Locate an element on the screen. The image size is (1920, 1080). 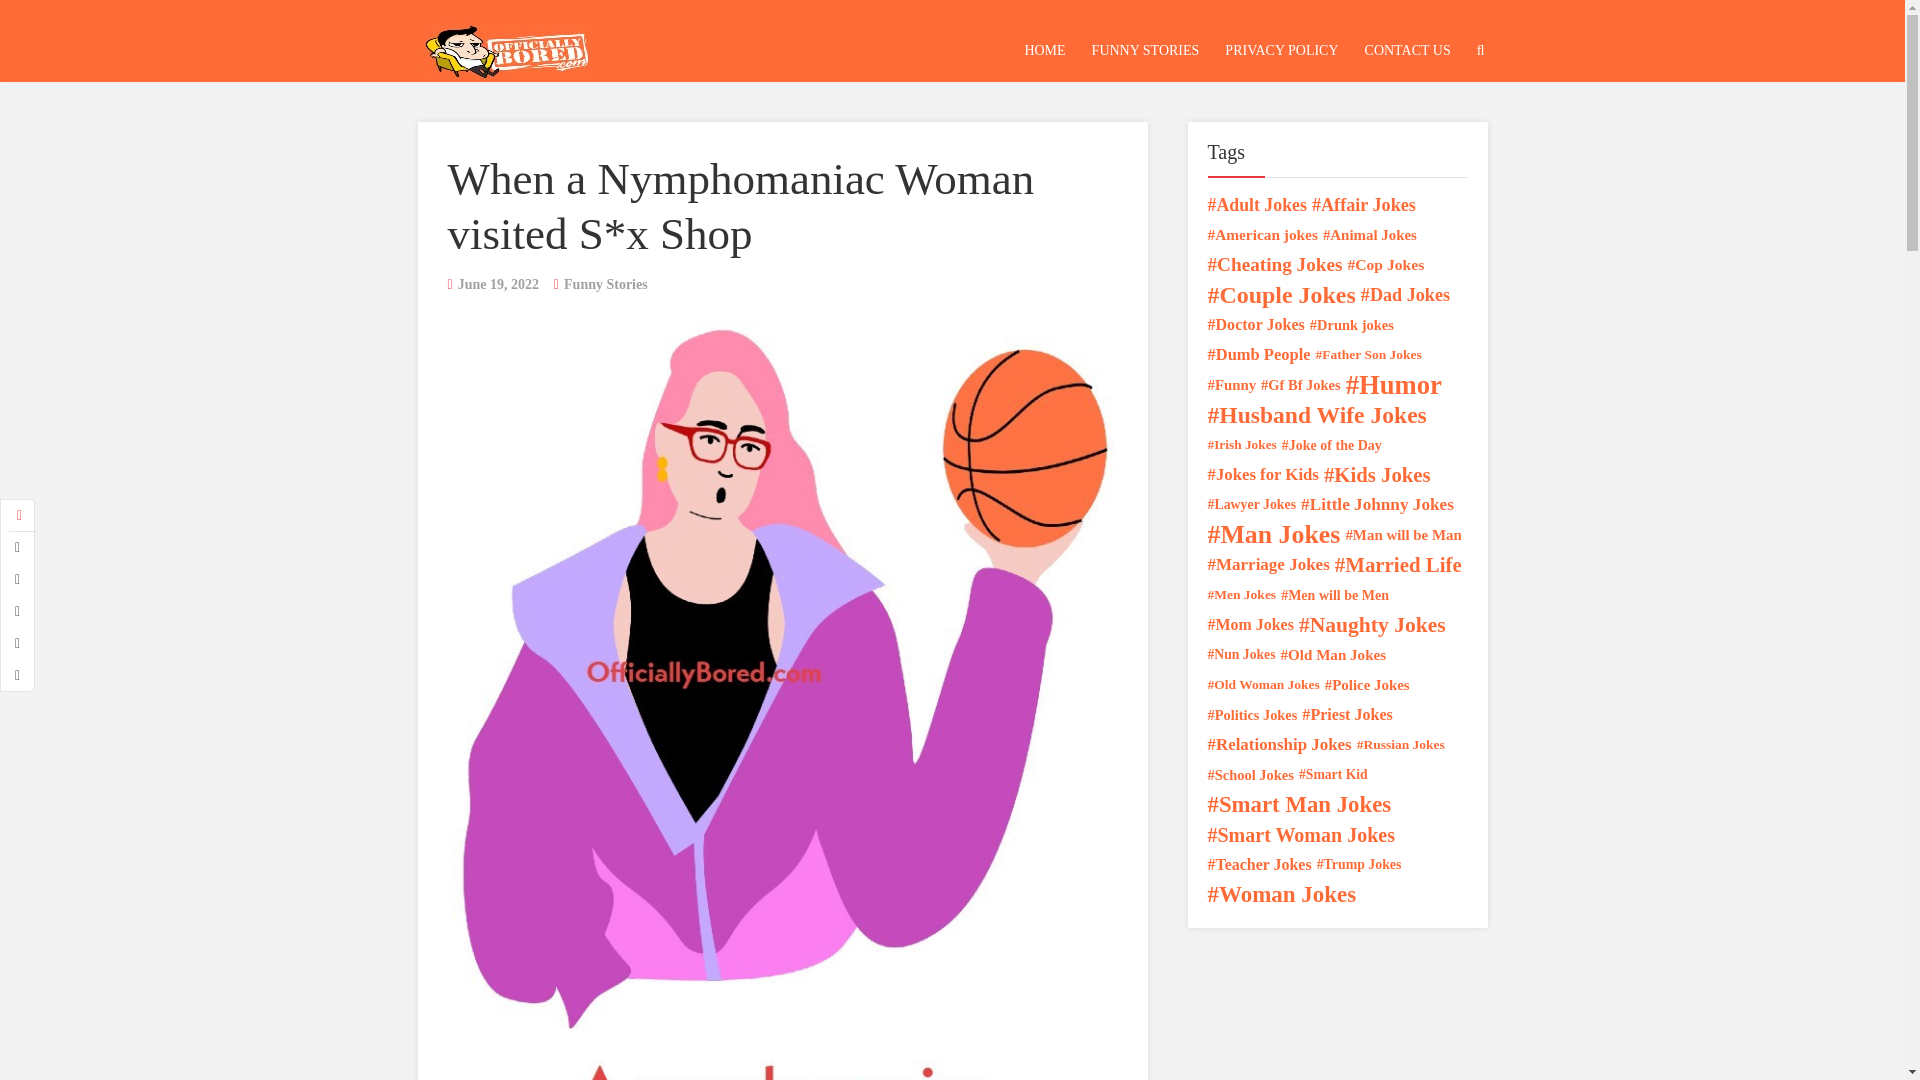
Cheating Jokes is located at coordinates (1274, 264).